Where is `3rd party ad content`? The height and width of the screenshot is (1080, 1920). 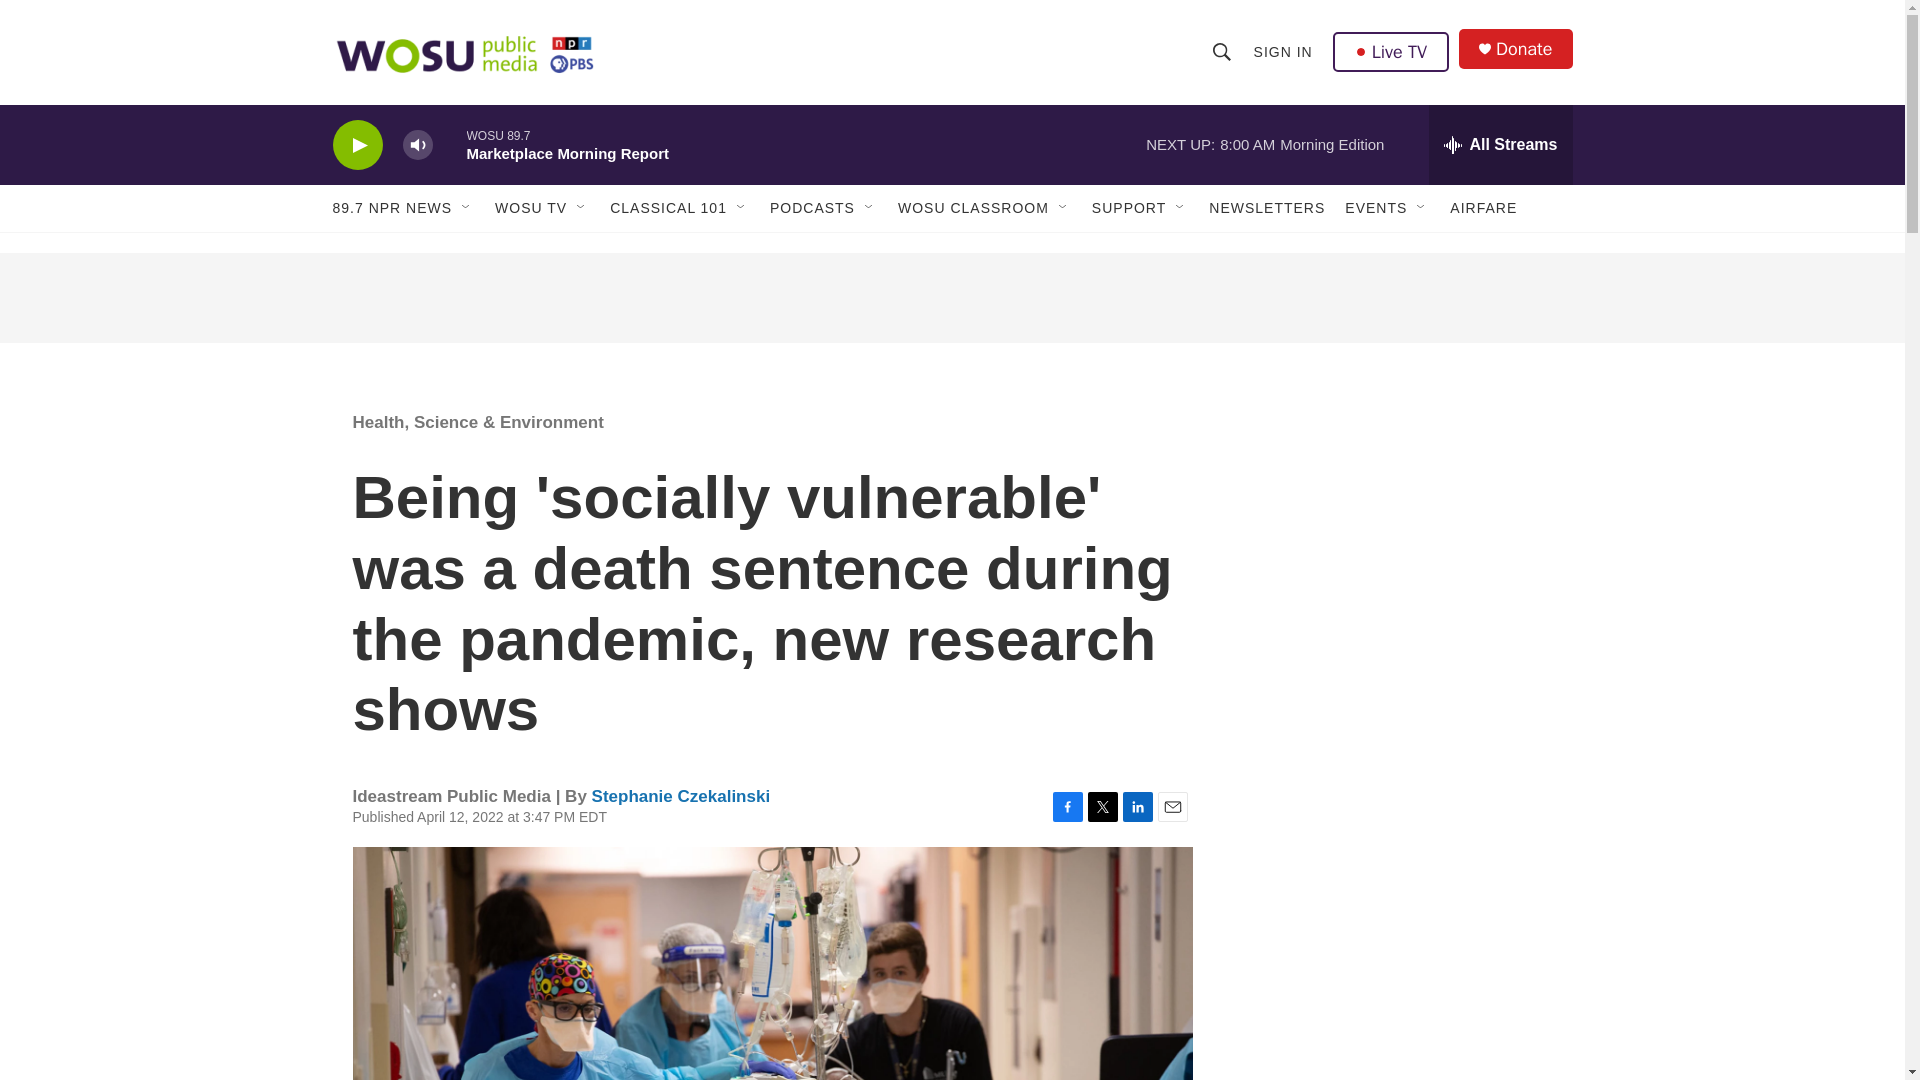
3rd party ad content is located at coordinates (1401, 528).